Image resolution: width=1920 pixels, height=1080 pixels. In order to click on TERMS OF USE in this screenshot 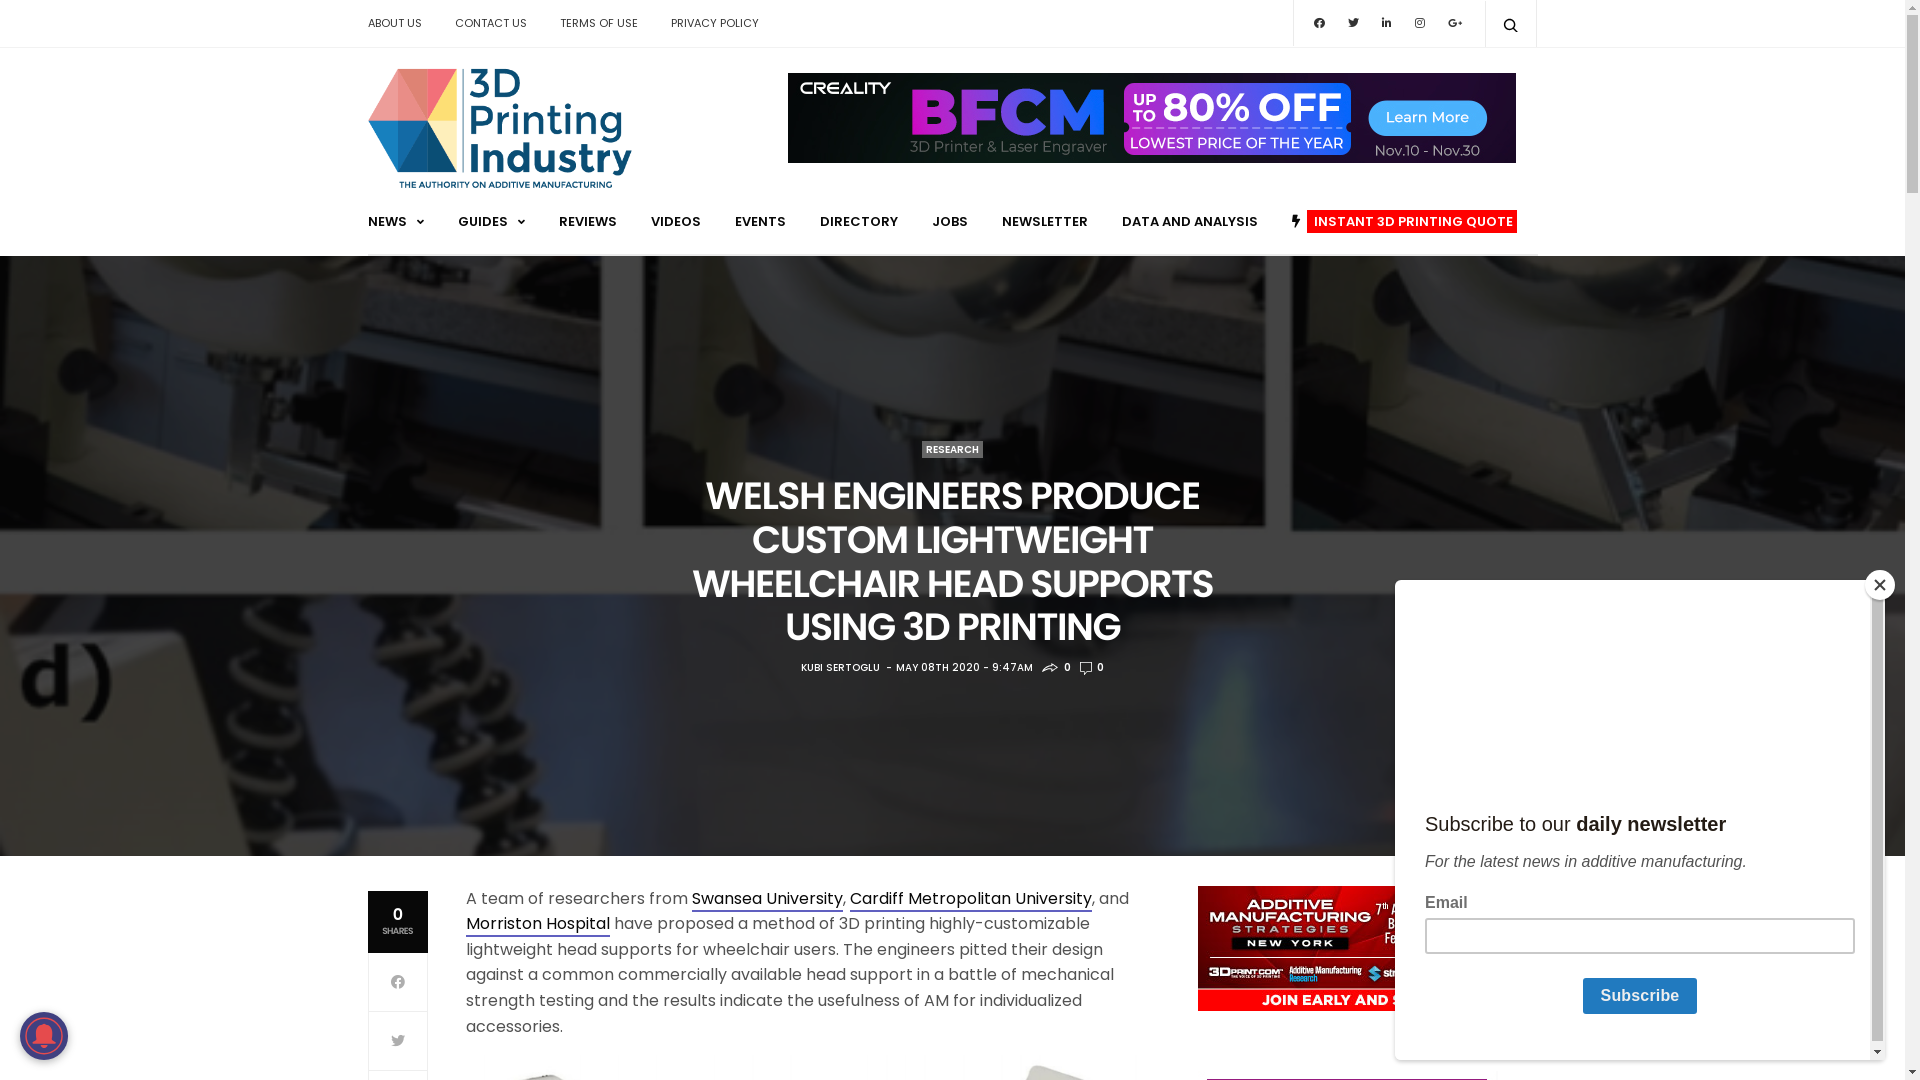, I will do `click(598, 23)`.